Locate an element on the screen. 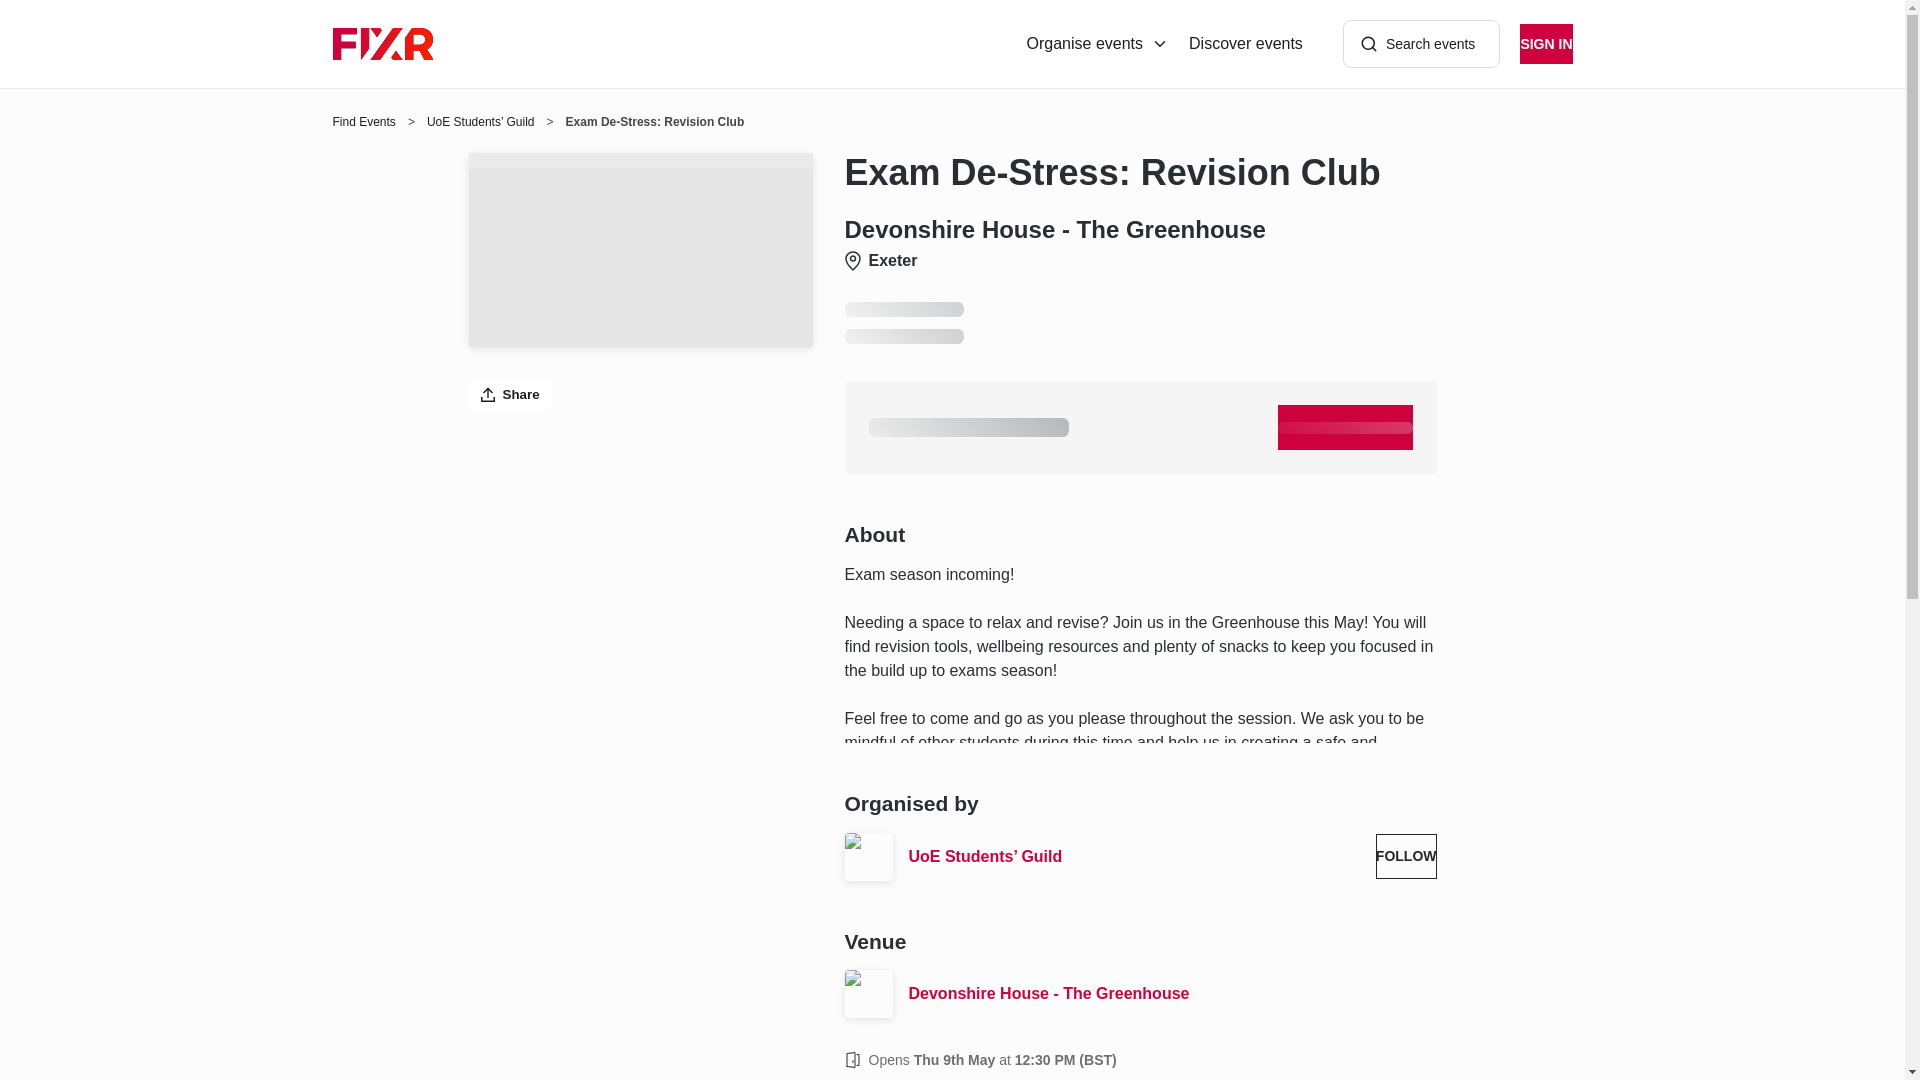 The image size is (1920, 1080). PLACEHOLDER TEXT is located at coordinates (1346, 428).